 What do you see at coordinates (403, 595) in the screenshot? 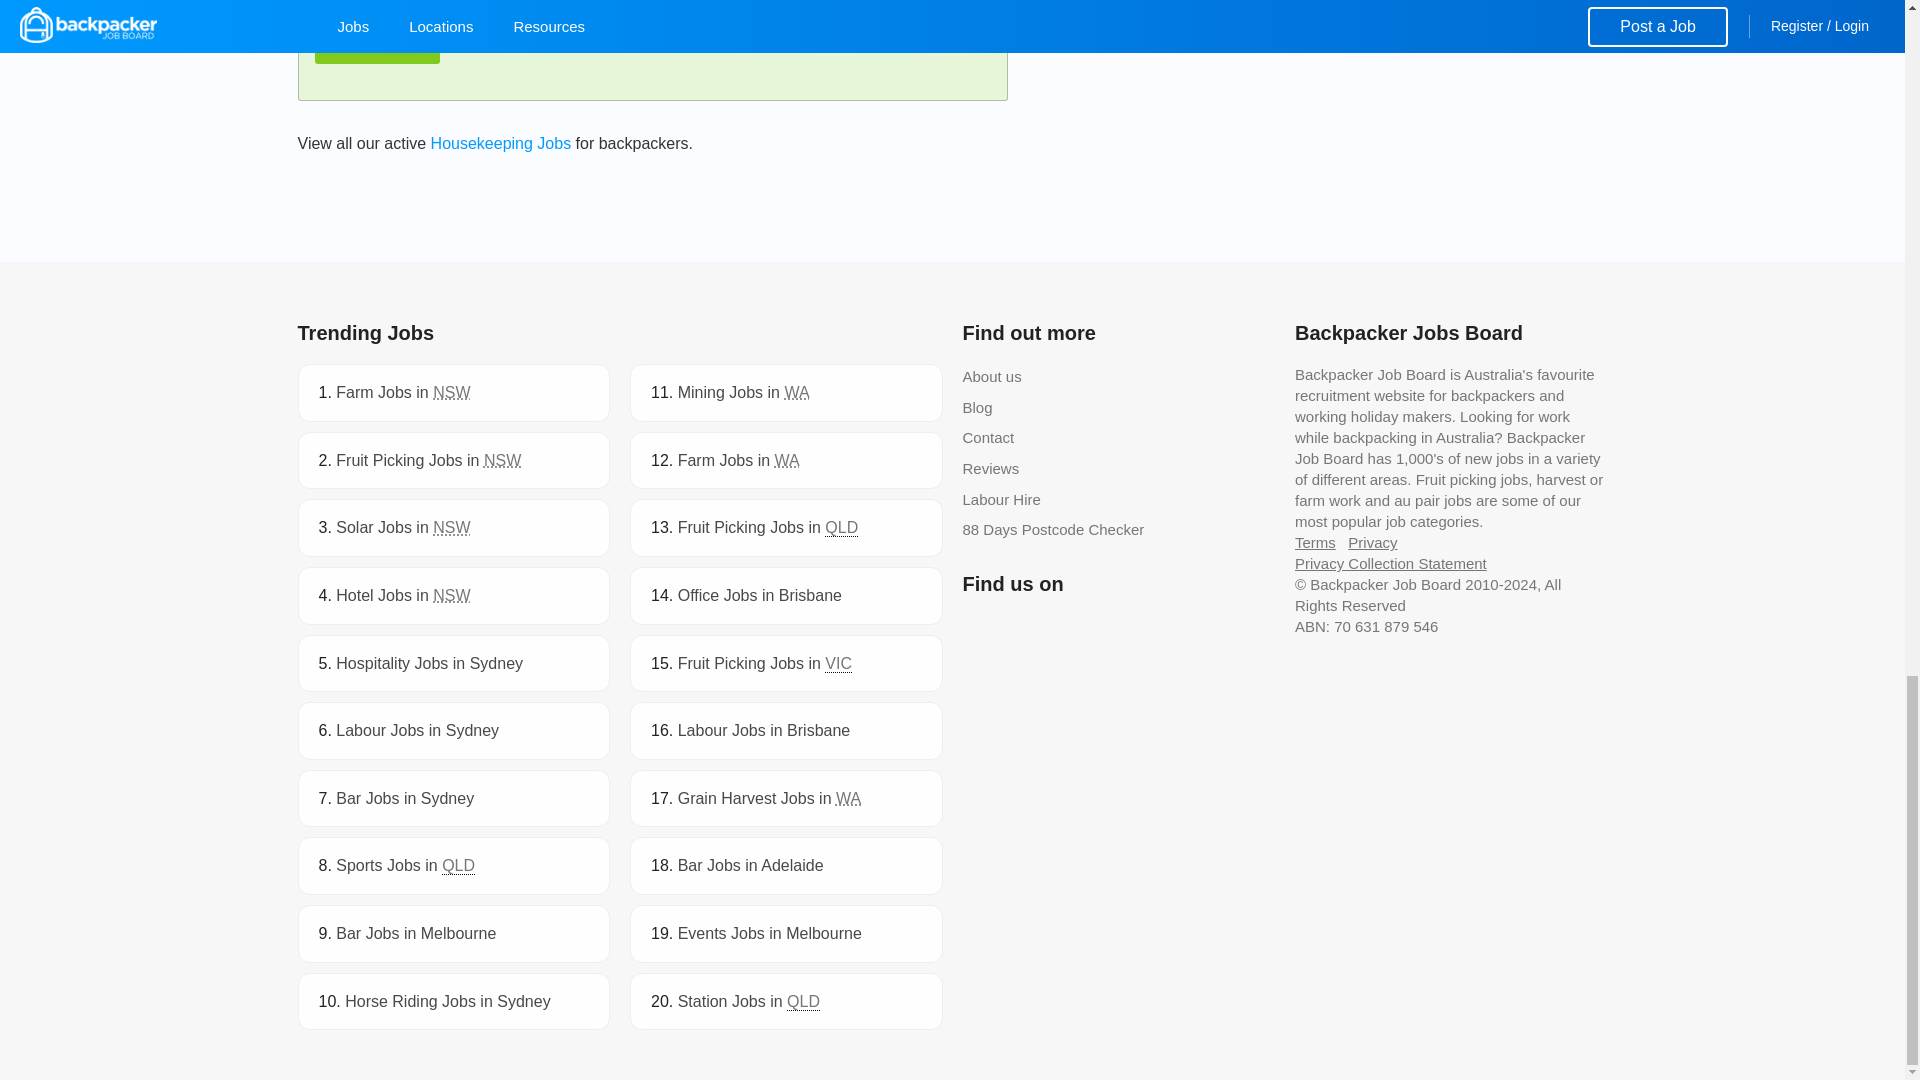
I see `Hotel Jobs in NSW` at bounding box center [403, 595].